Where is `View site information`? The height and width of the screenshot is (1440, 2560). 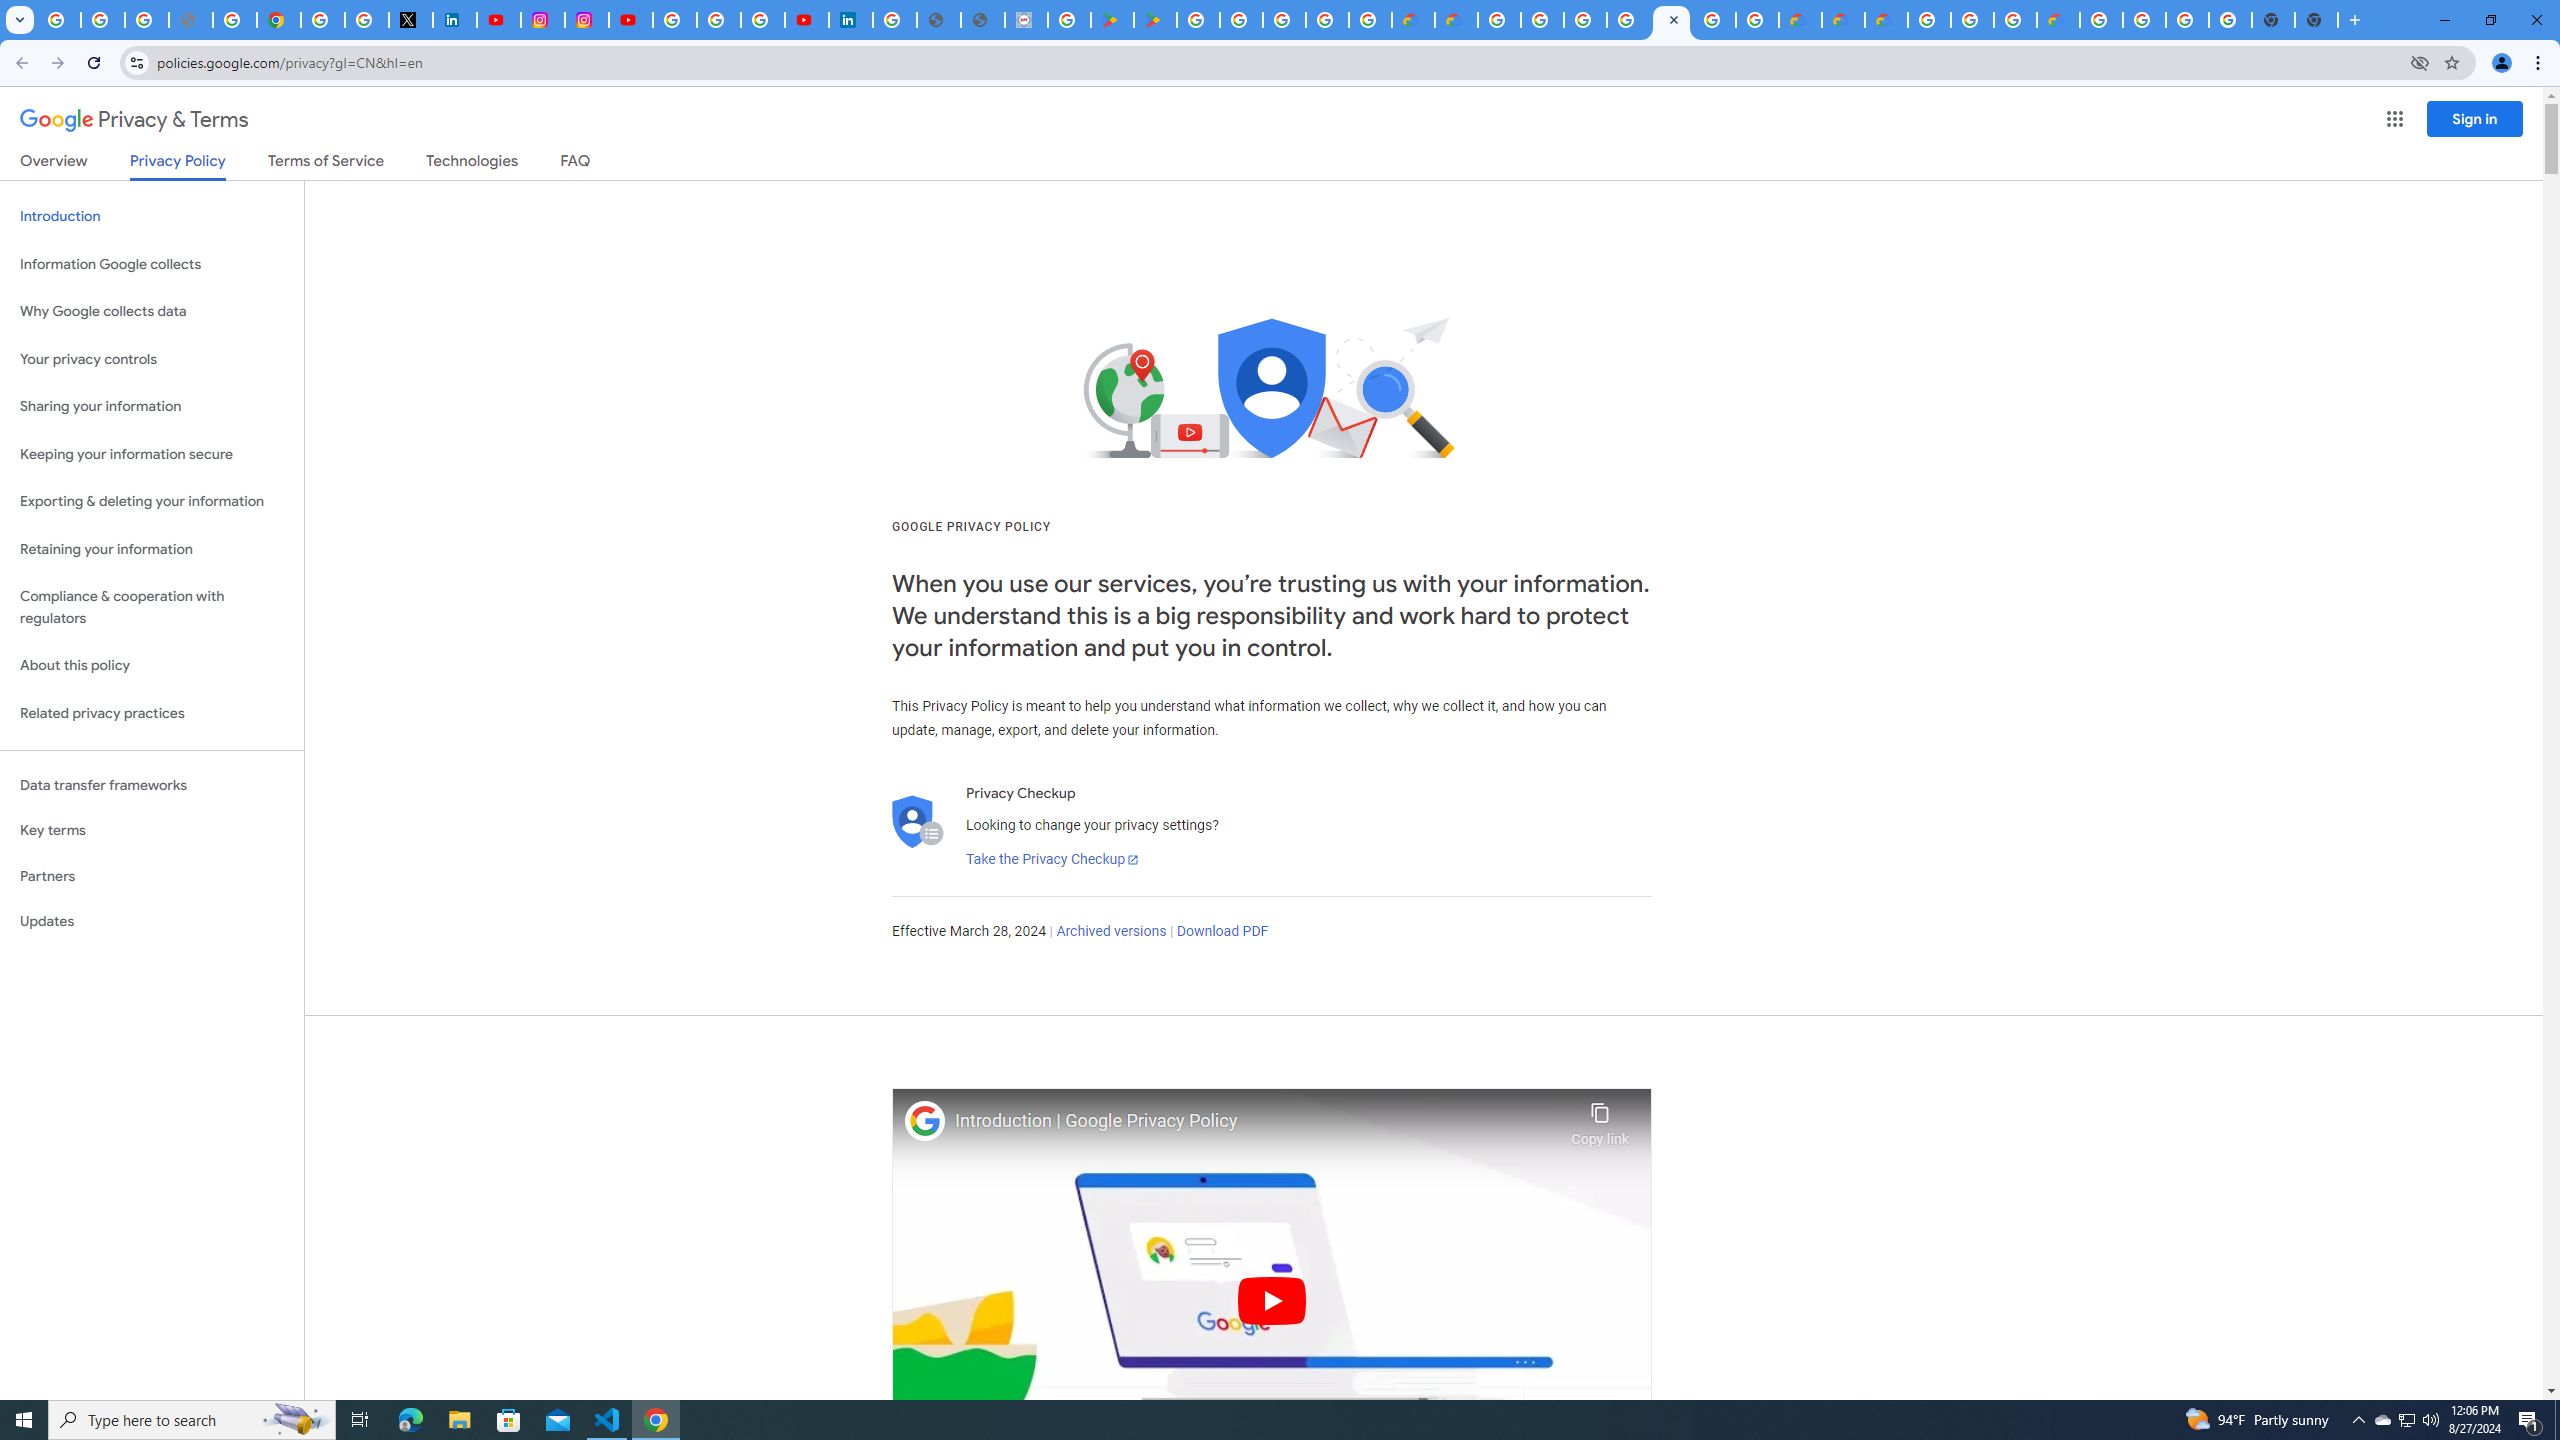 View site information is located at coordinates (136, 62).